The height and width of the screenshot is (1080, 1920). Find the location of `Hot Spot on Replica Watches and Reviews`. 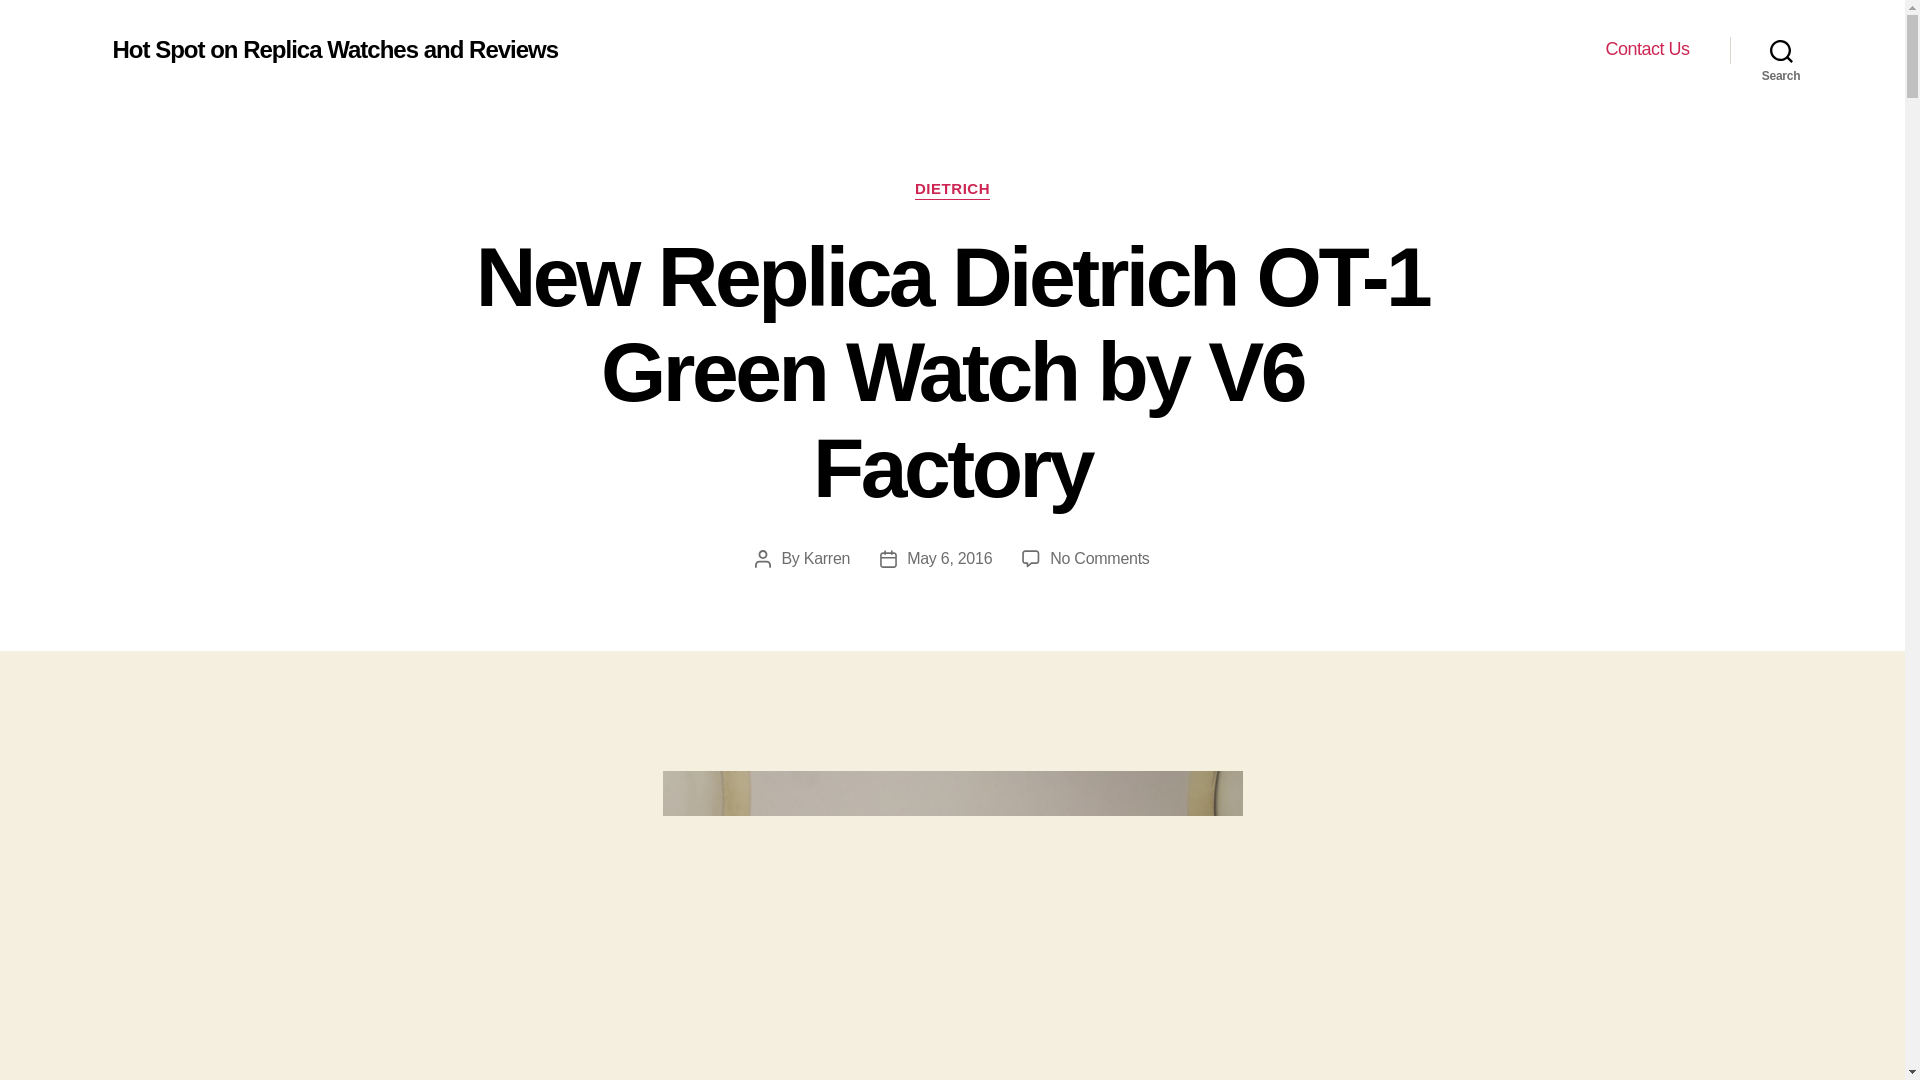

Hot Spot on Replica Watches and Reviews is located at coordinates (334, 49).